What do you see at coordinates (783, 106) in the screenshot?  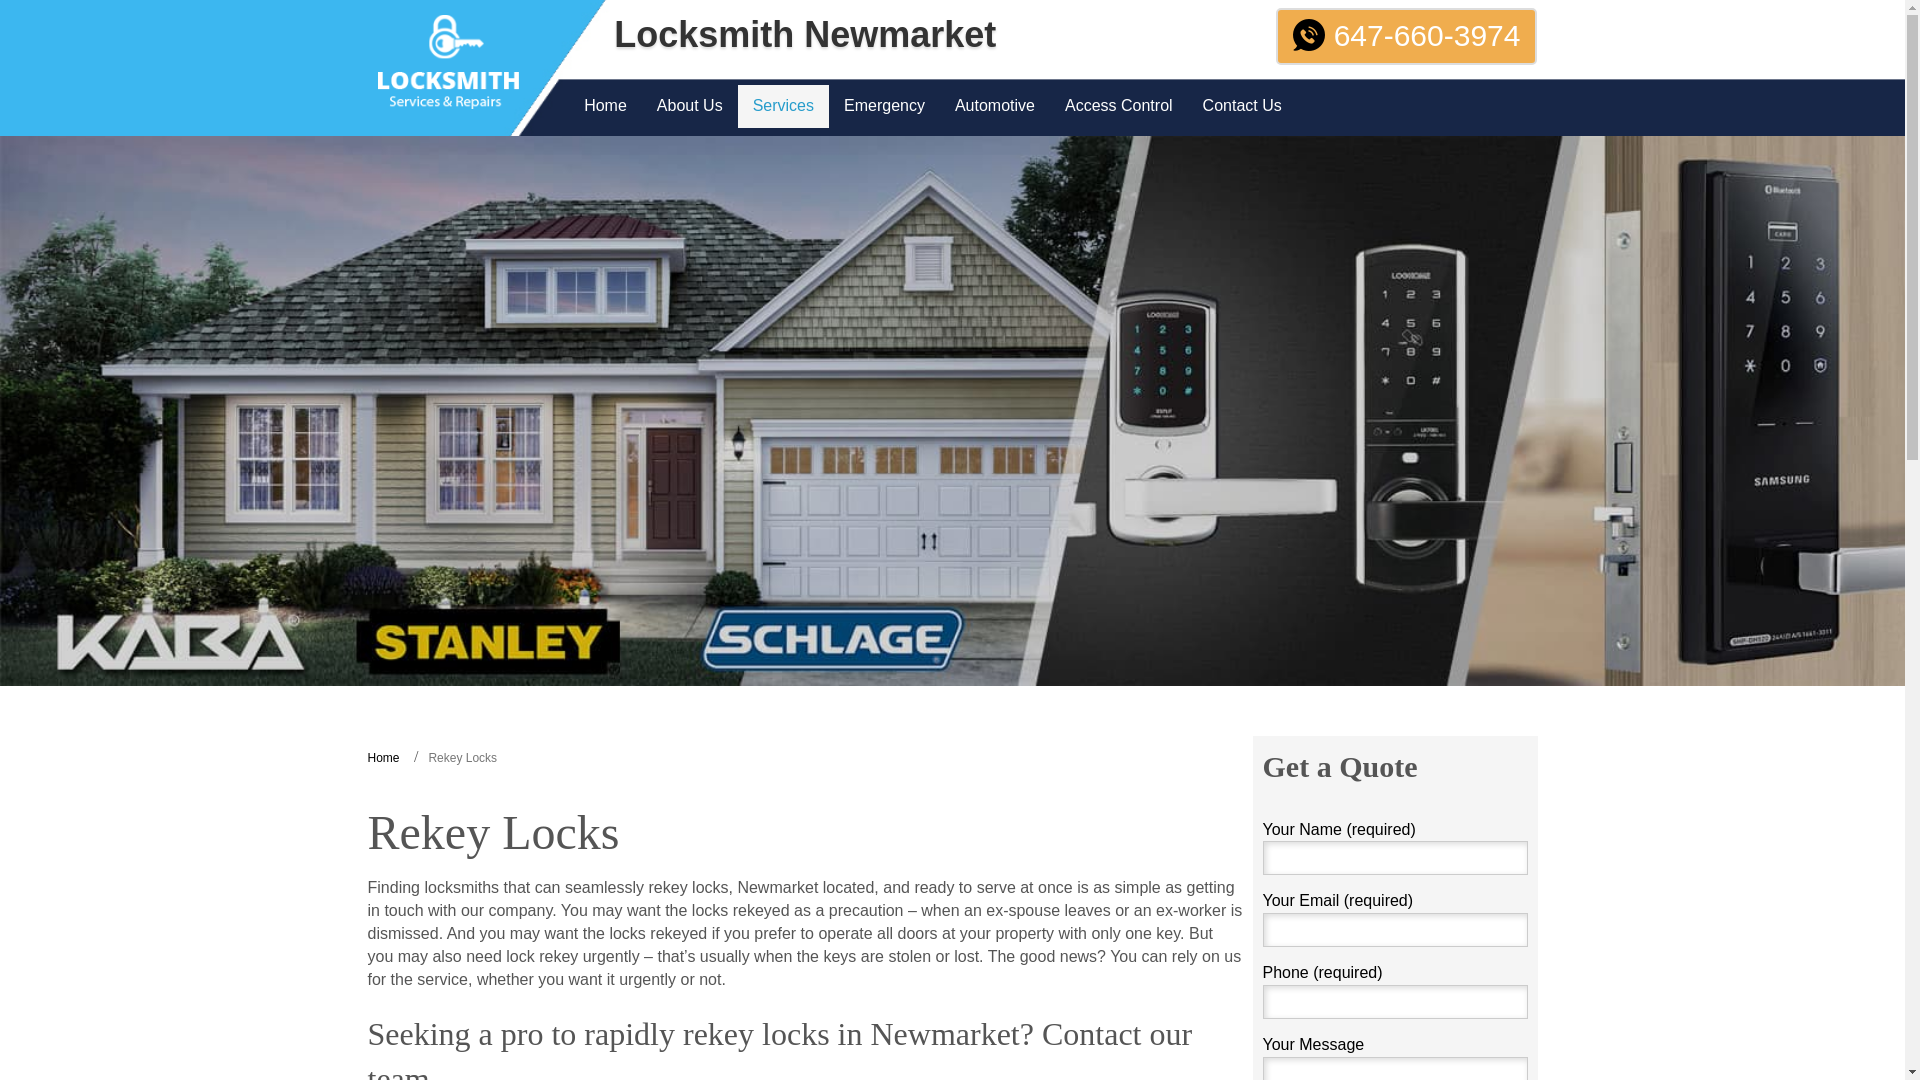 I see `Services` at bounding box center [783, 106].